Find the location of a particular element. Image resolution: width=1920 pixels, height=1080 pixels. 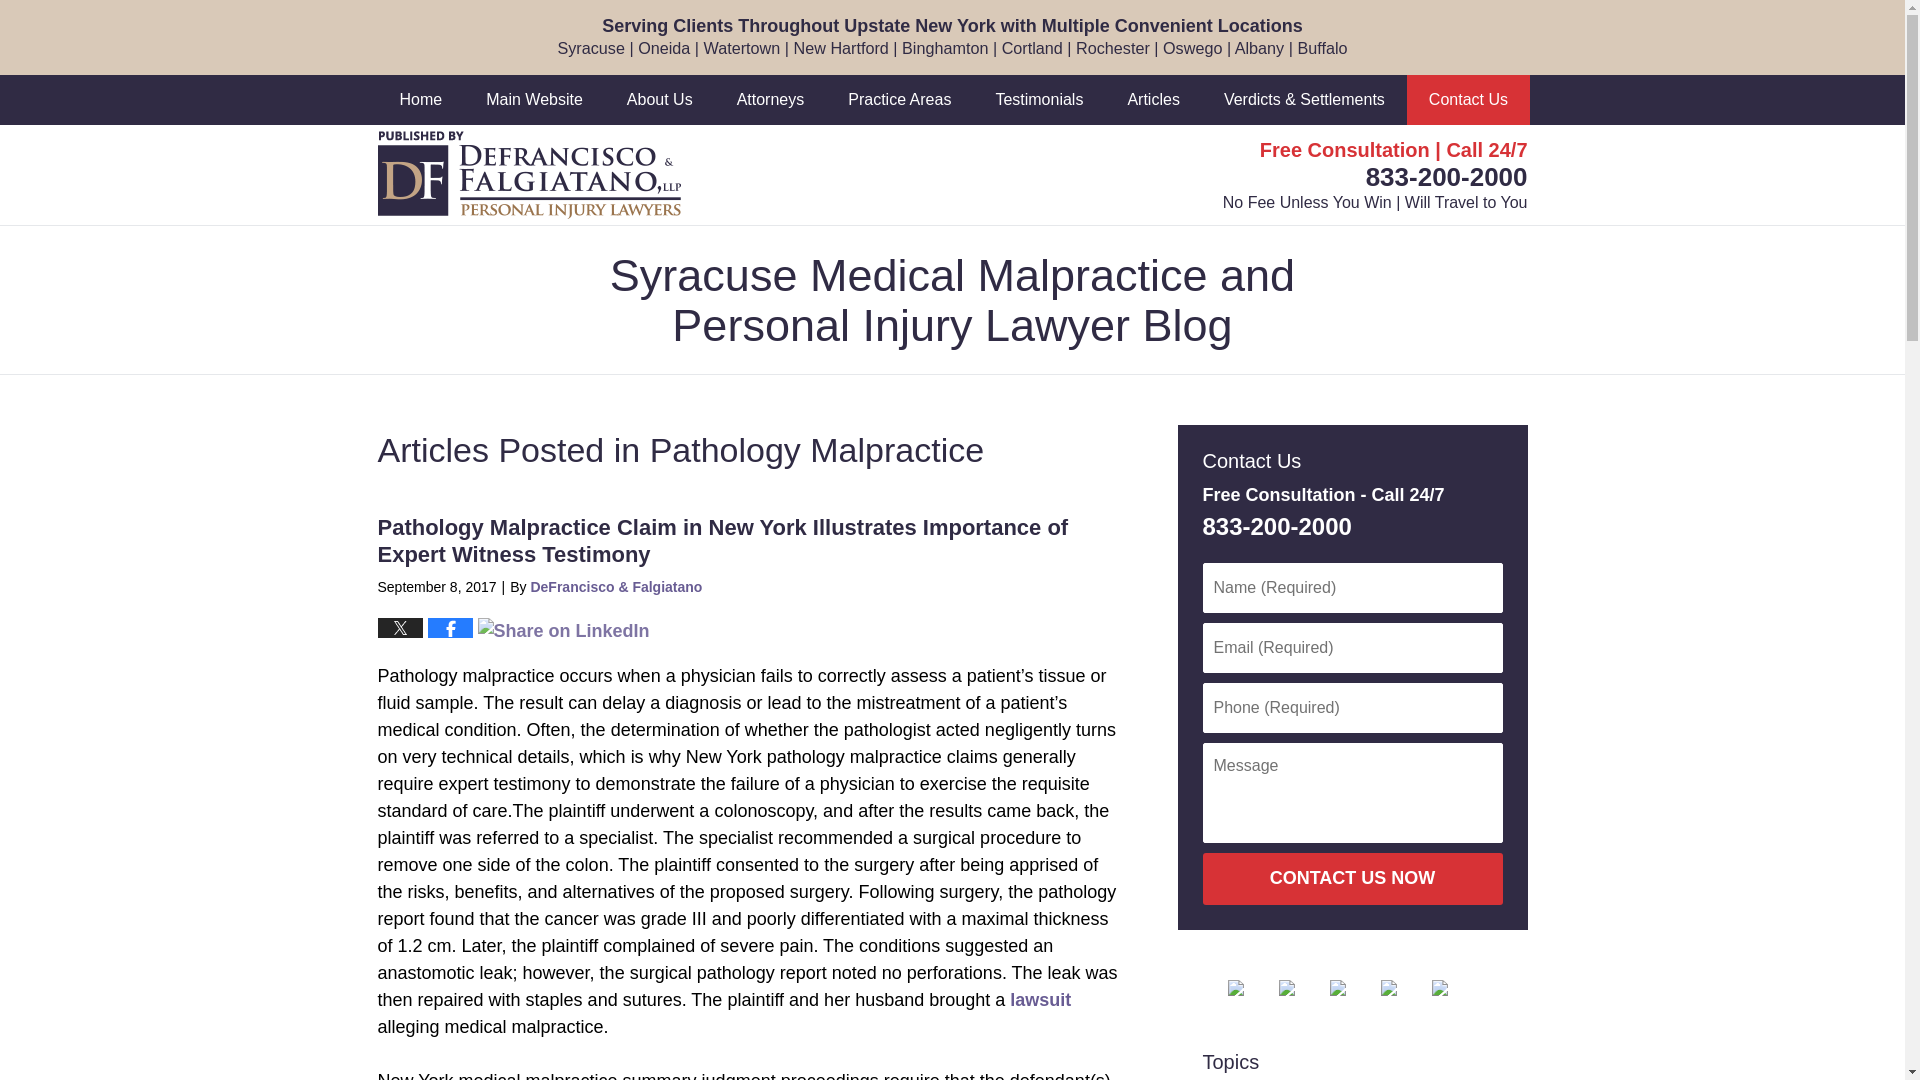

About Us is located at coordinates (659, 100).